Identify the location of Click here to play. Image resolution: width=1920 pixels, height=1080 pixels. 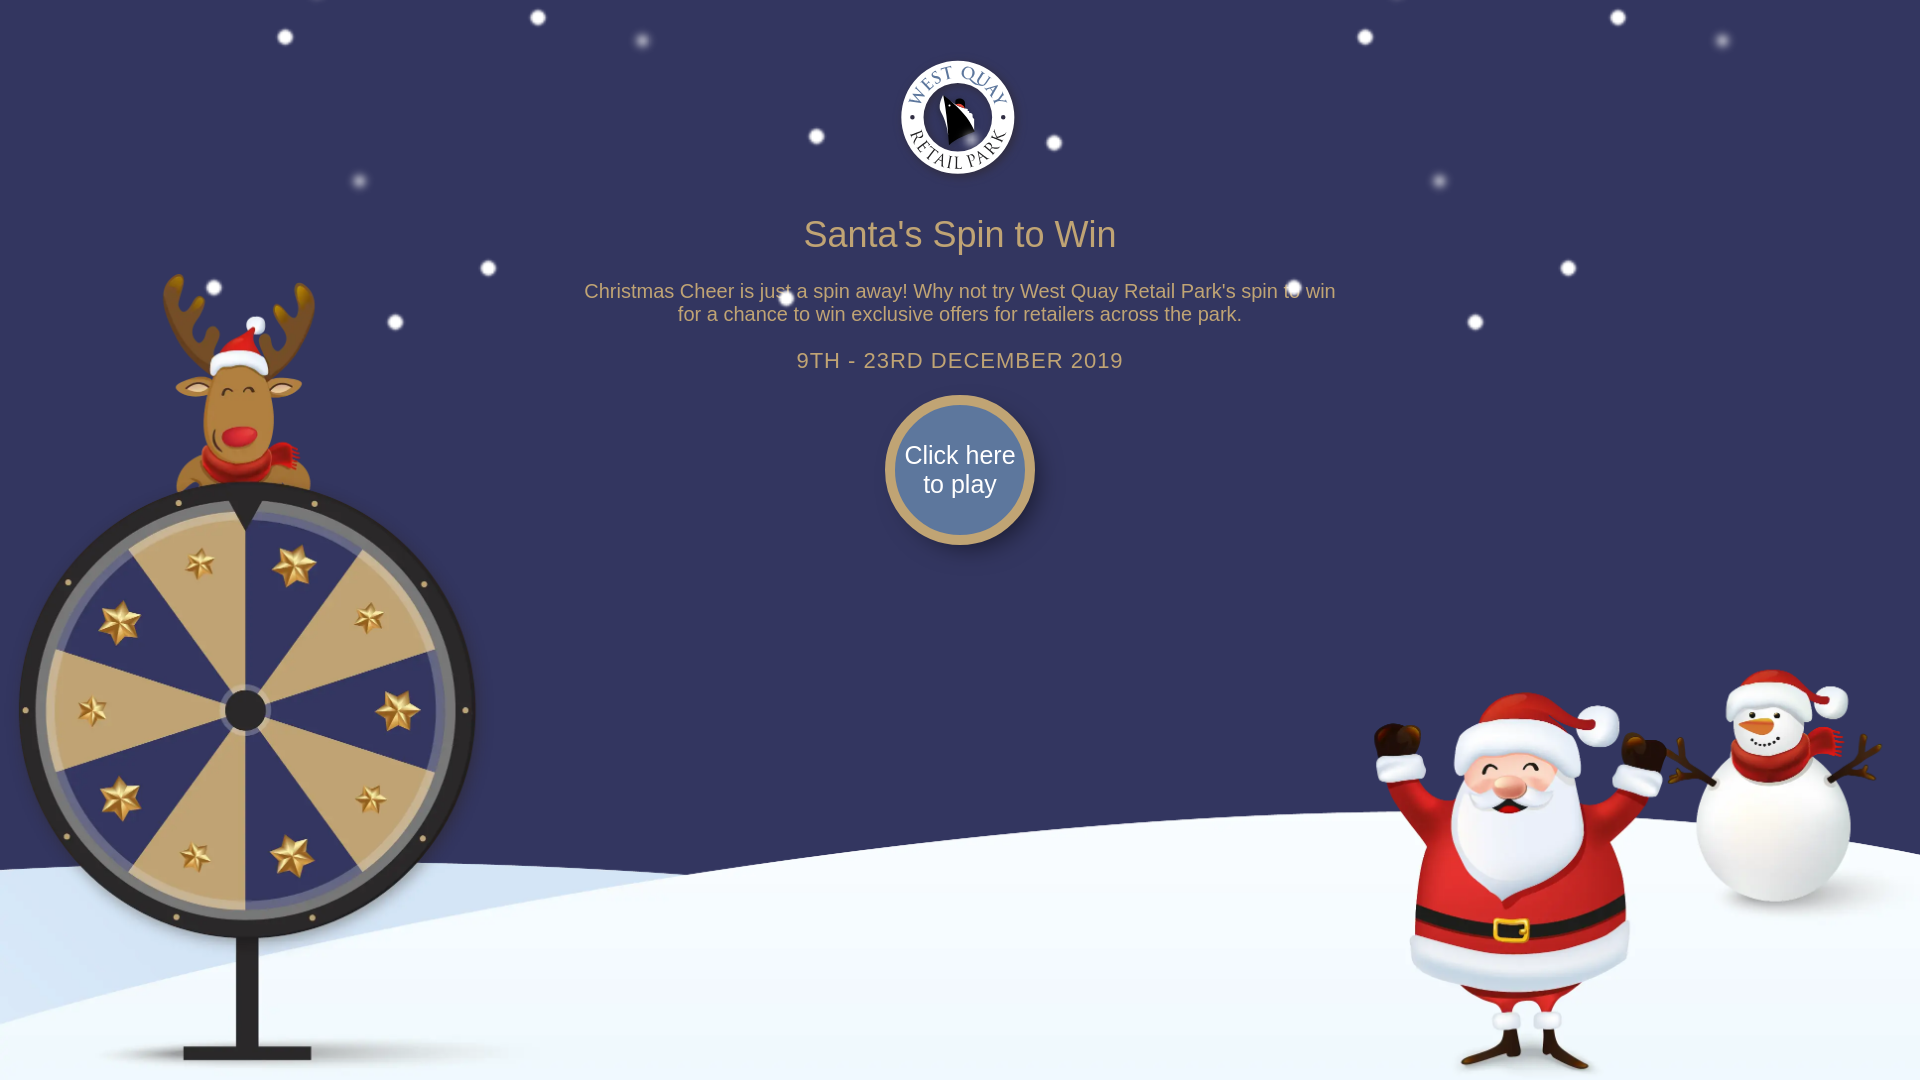
(960, 470).